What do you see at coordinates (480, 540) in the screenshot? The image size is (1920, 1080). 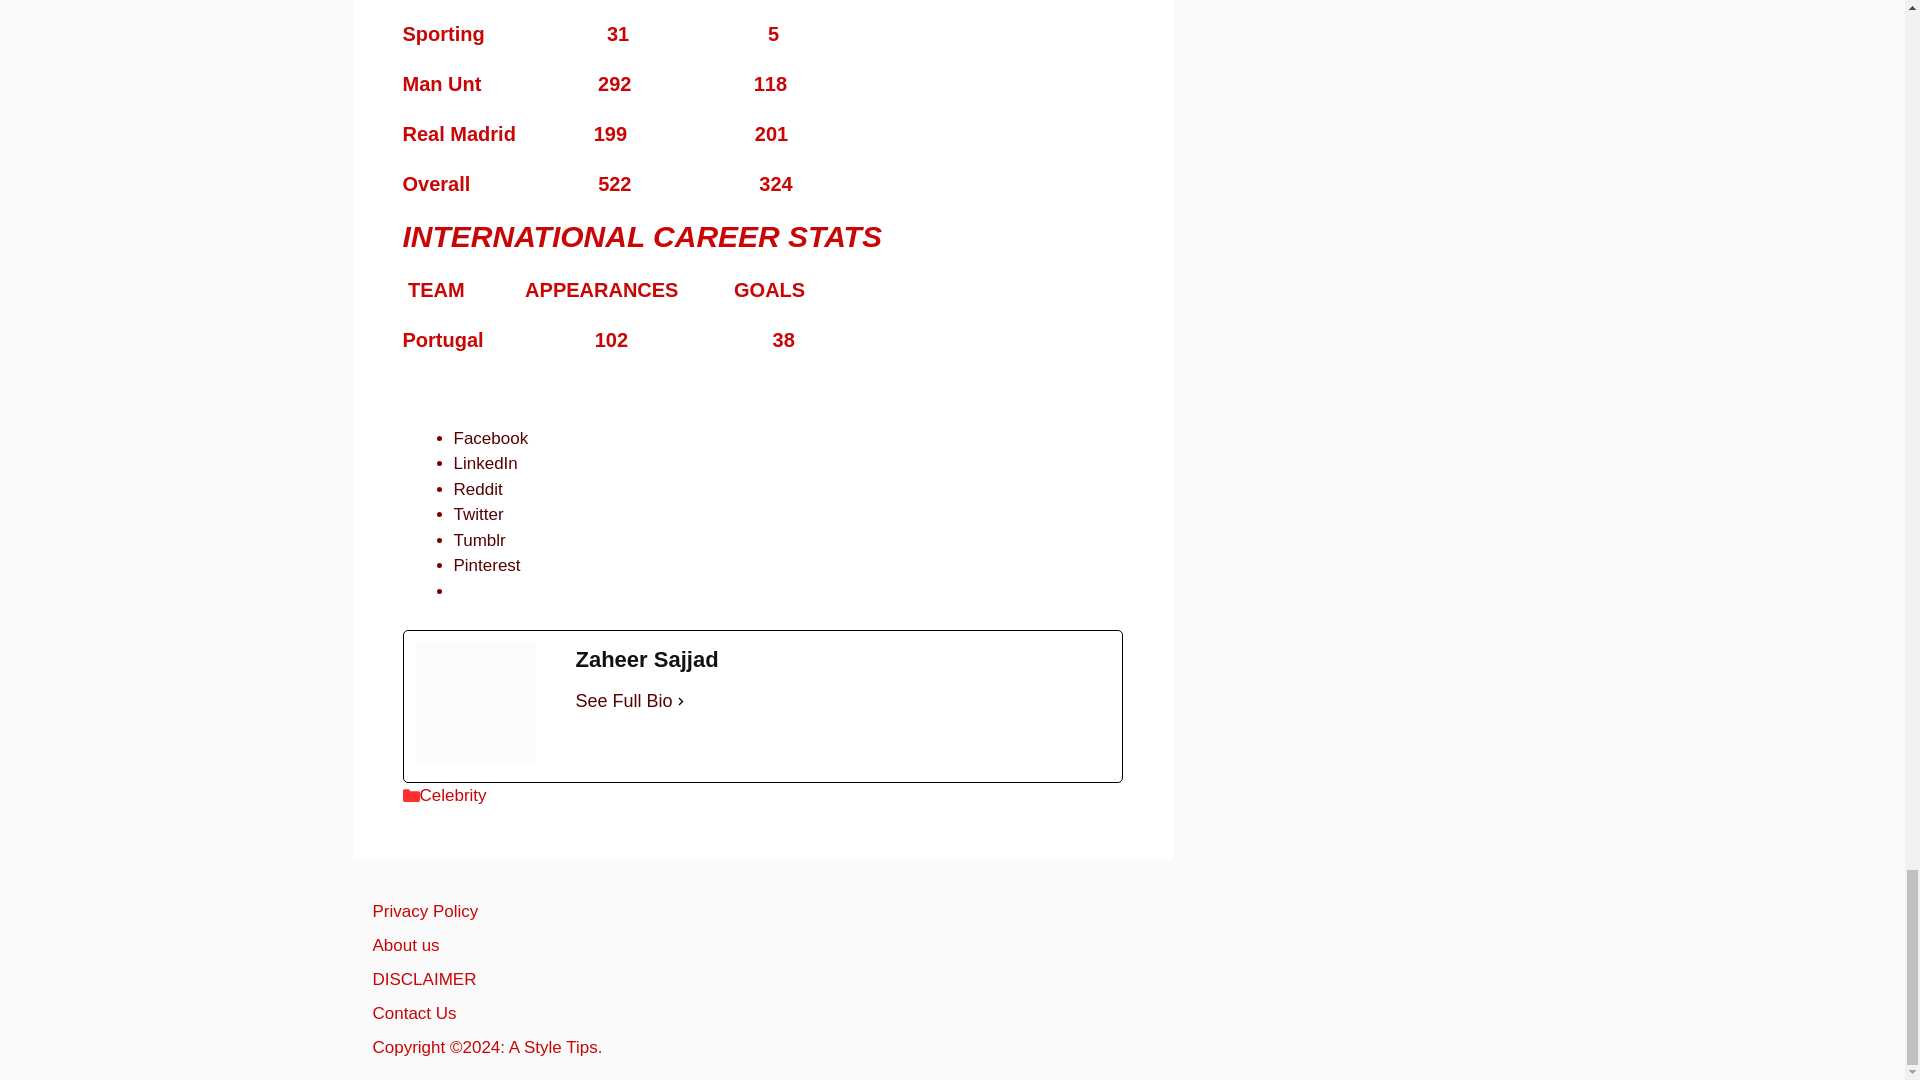 I see `Tumblr` at bounding box center [480, 540].